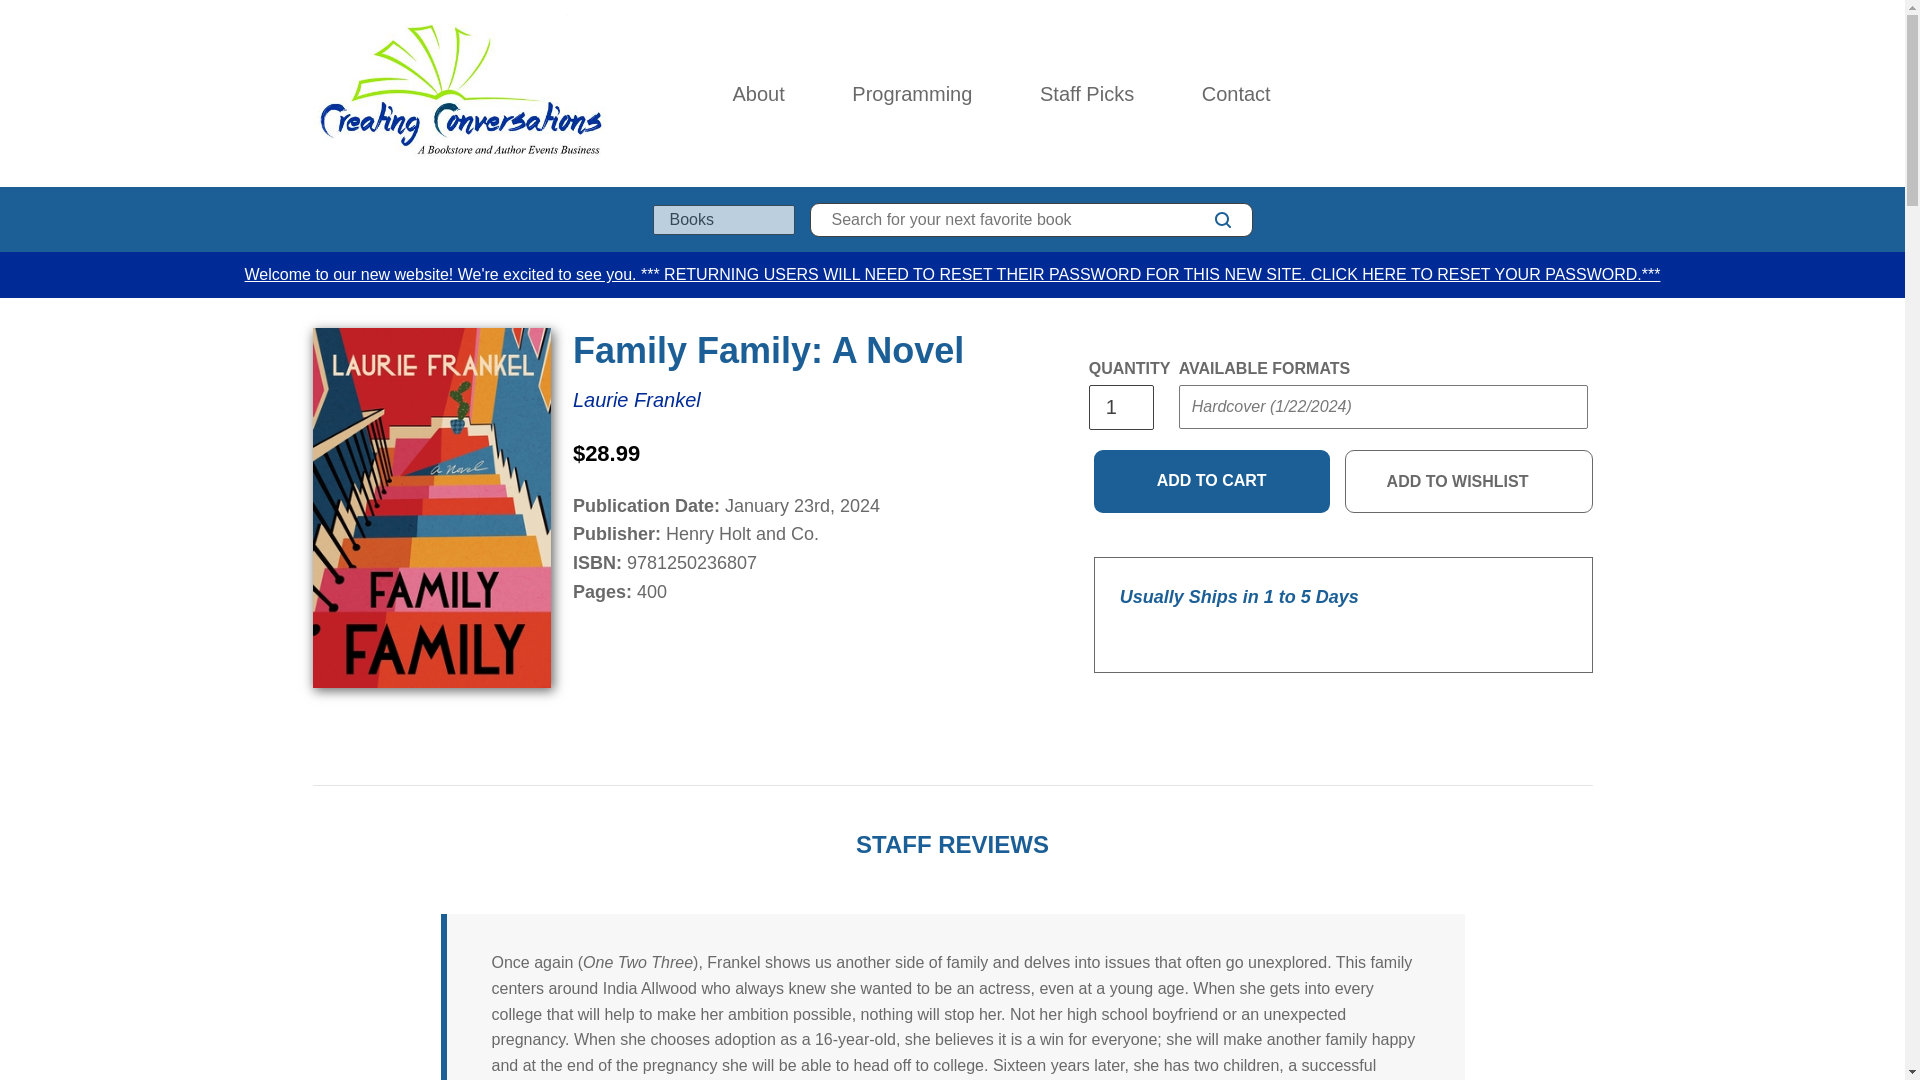 Image resolution: width=1920 pixels, height=1080 pixels. I want to click on Laurie Frankel, so click(636, 400).